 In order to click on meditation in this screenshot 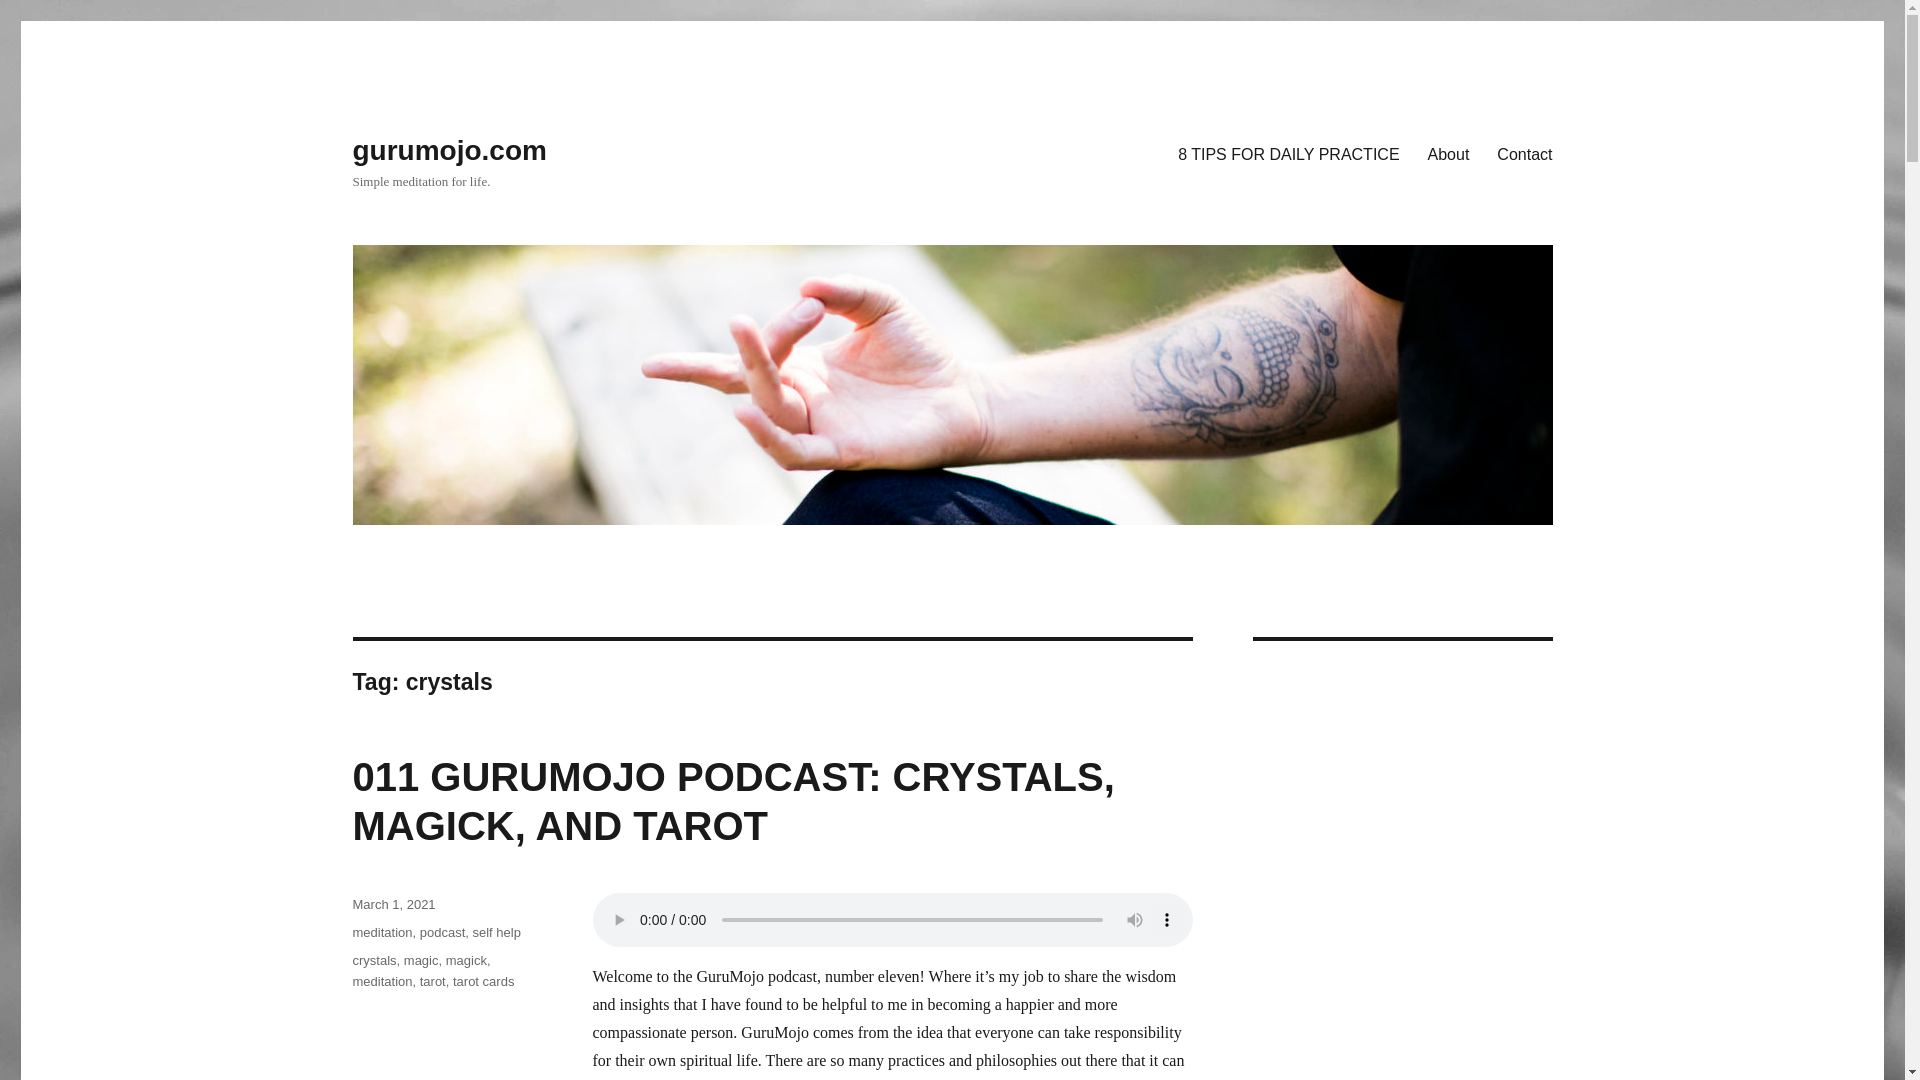, I will do `click(382, 982)`.